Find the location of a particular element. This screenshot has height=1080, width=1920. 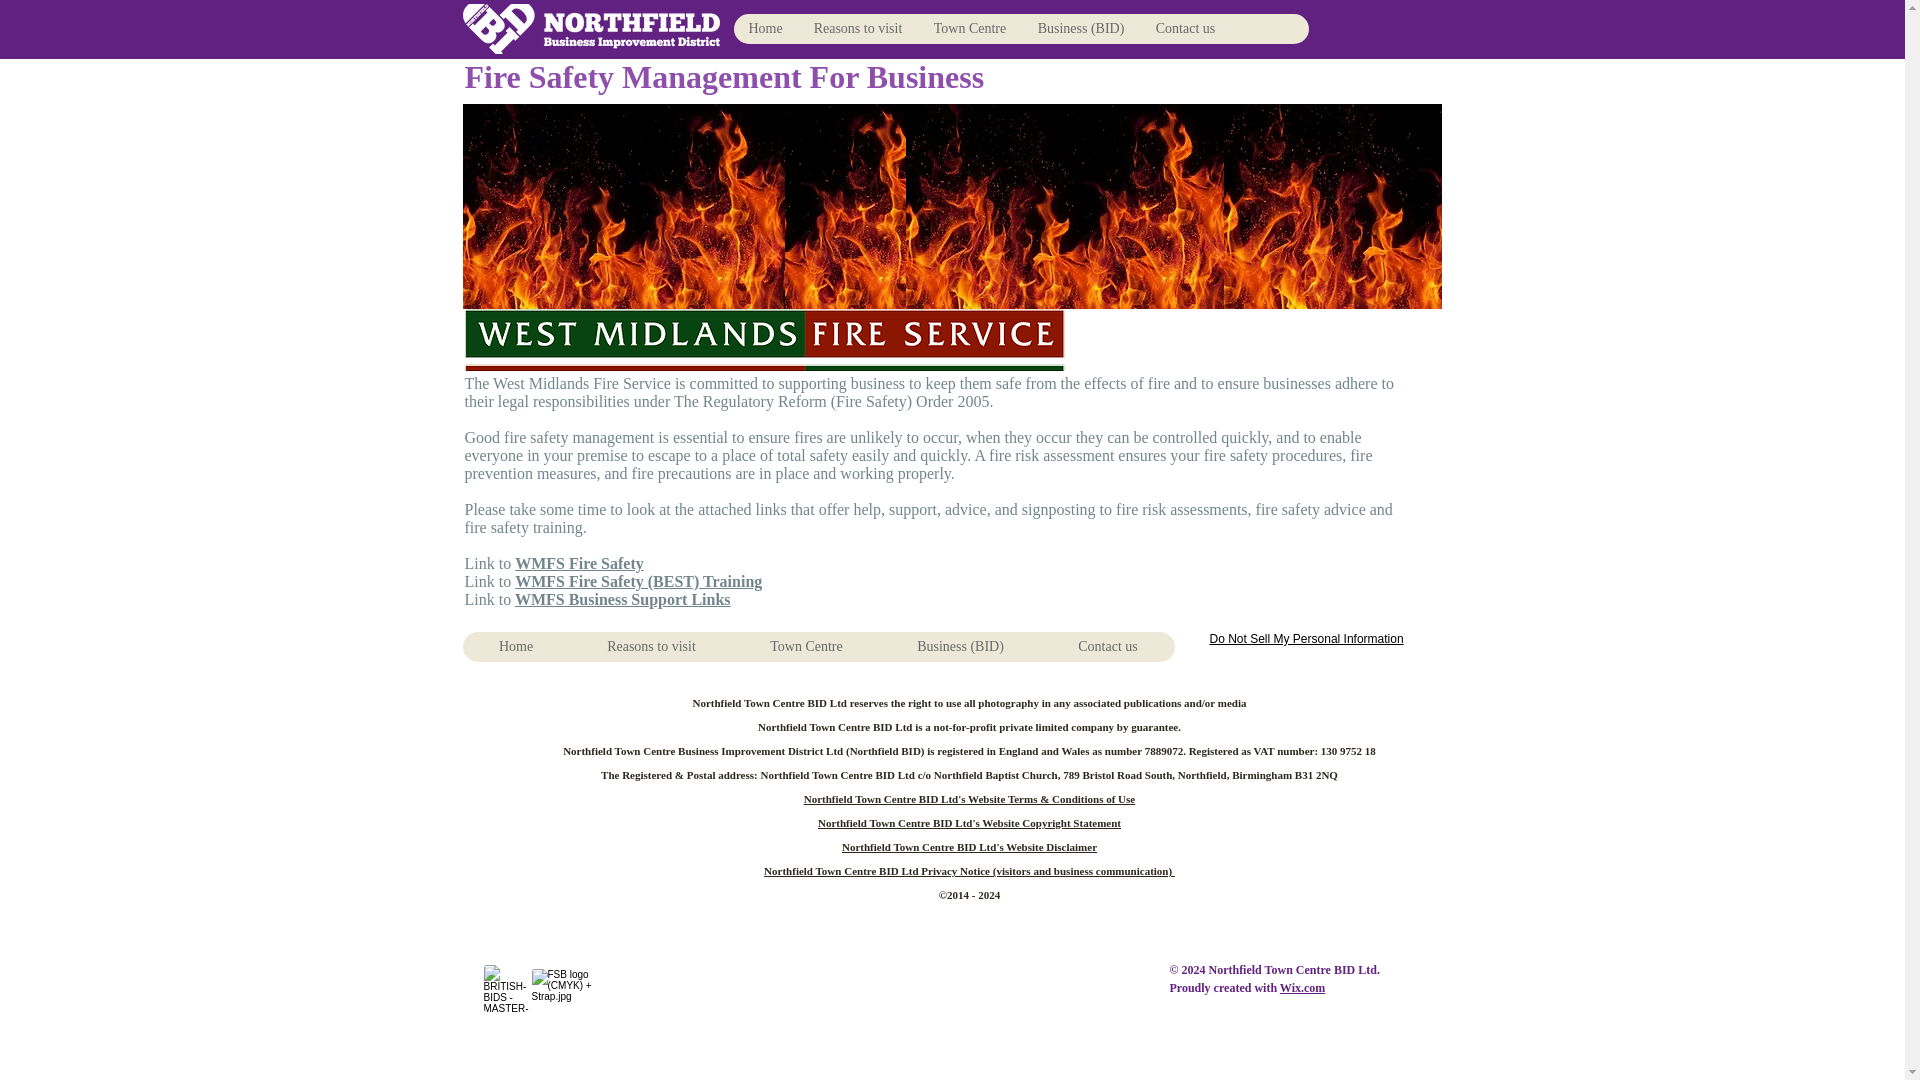

Link to is located at coordinates (489, 581).